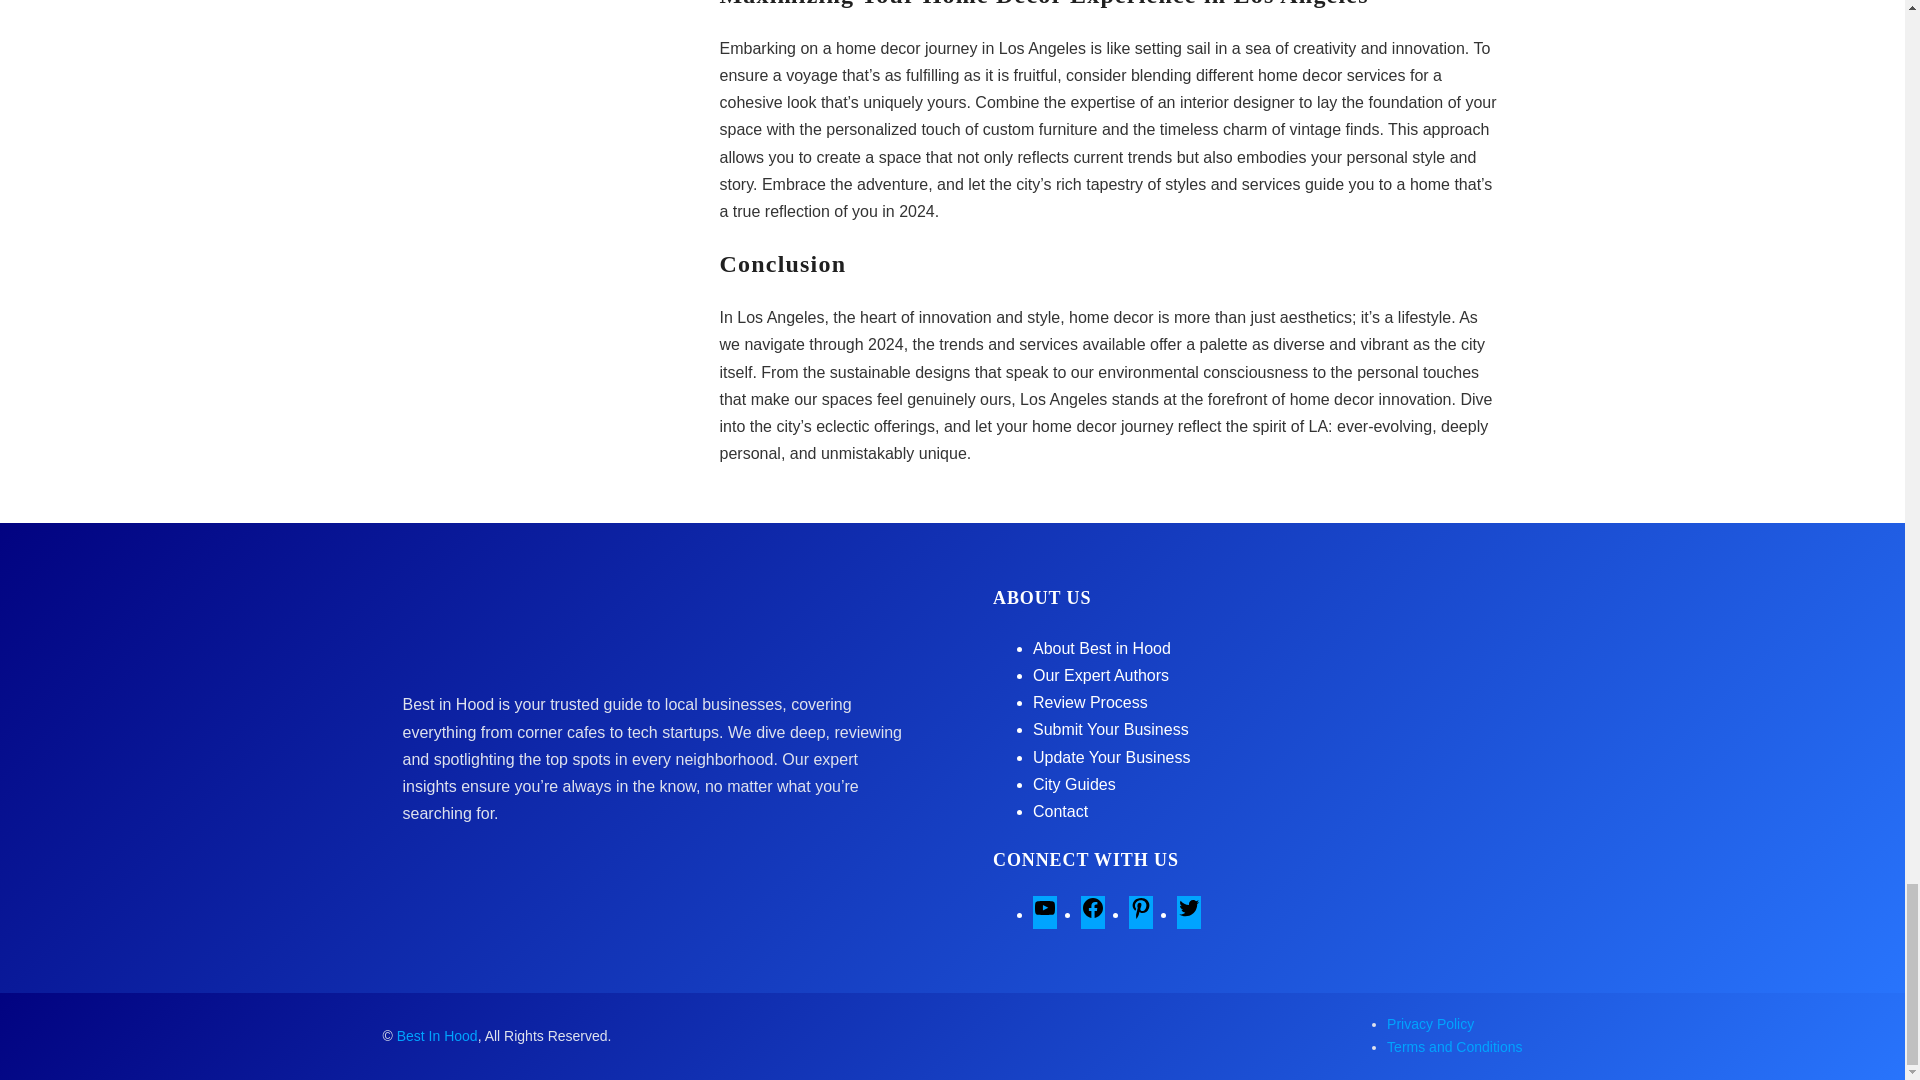 This screenshot has height=1080, width=1920. I want to click on Terms and Conditions, so click(1454, 1046).